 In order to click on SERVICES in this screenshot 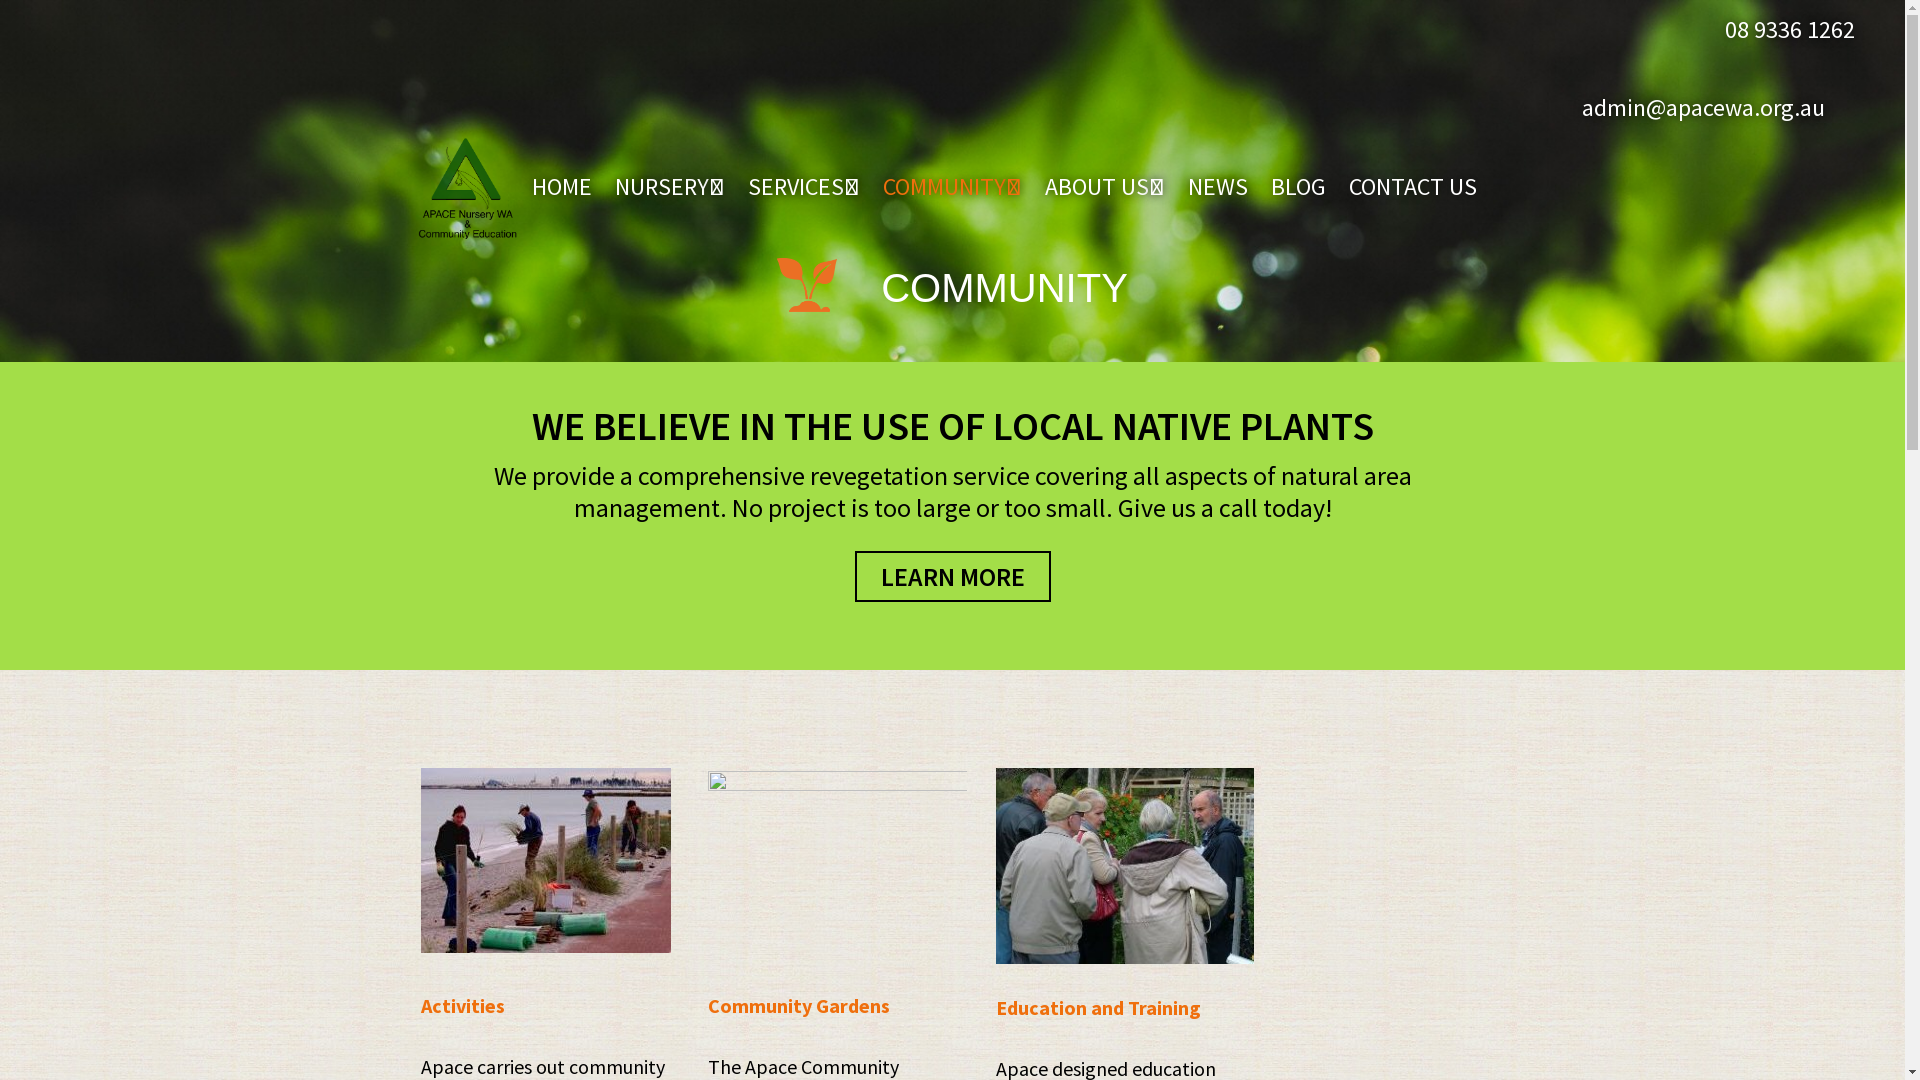, I will do `click(804, 187)`.